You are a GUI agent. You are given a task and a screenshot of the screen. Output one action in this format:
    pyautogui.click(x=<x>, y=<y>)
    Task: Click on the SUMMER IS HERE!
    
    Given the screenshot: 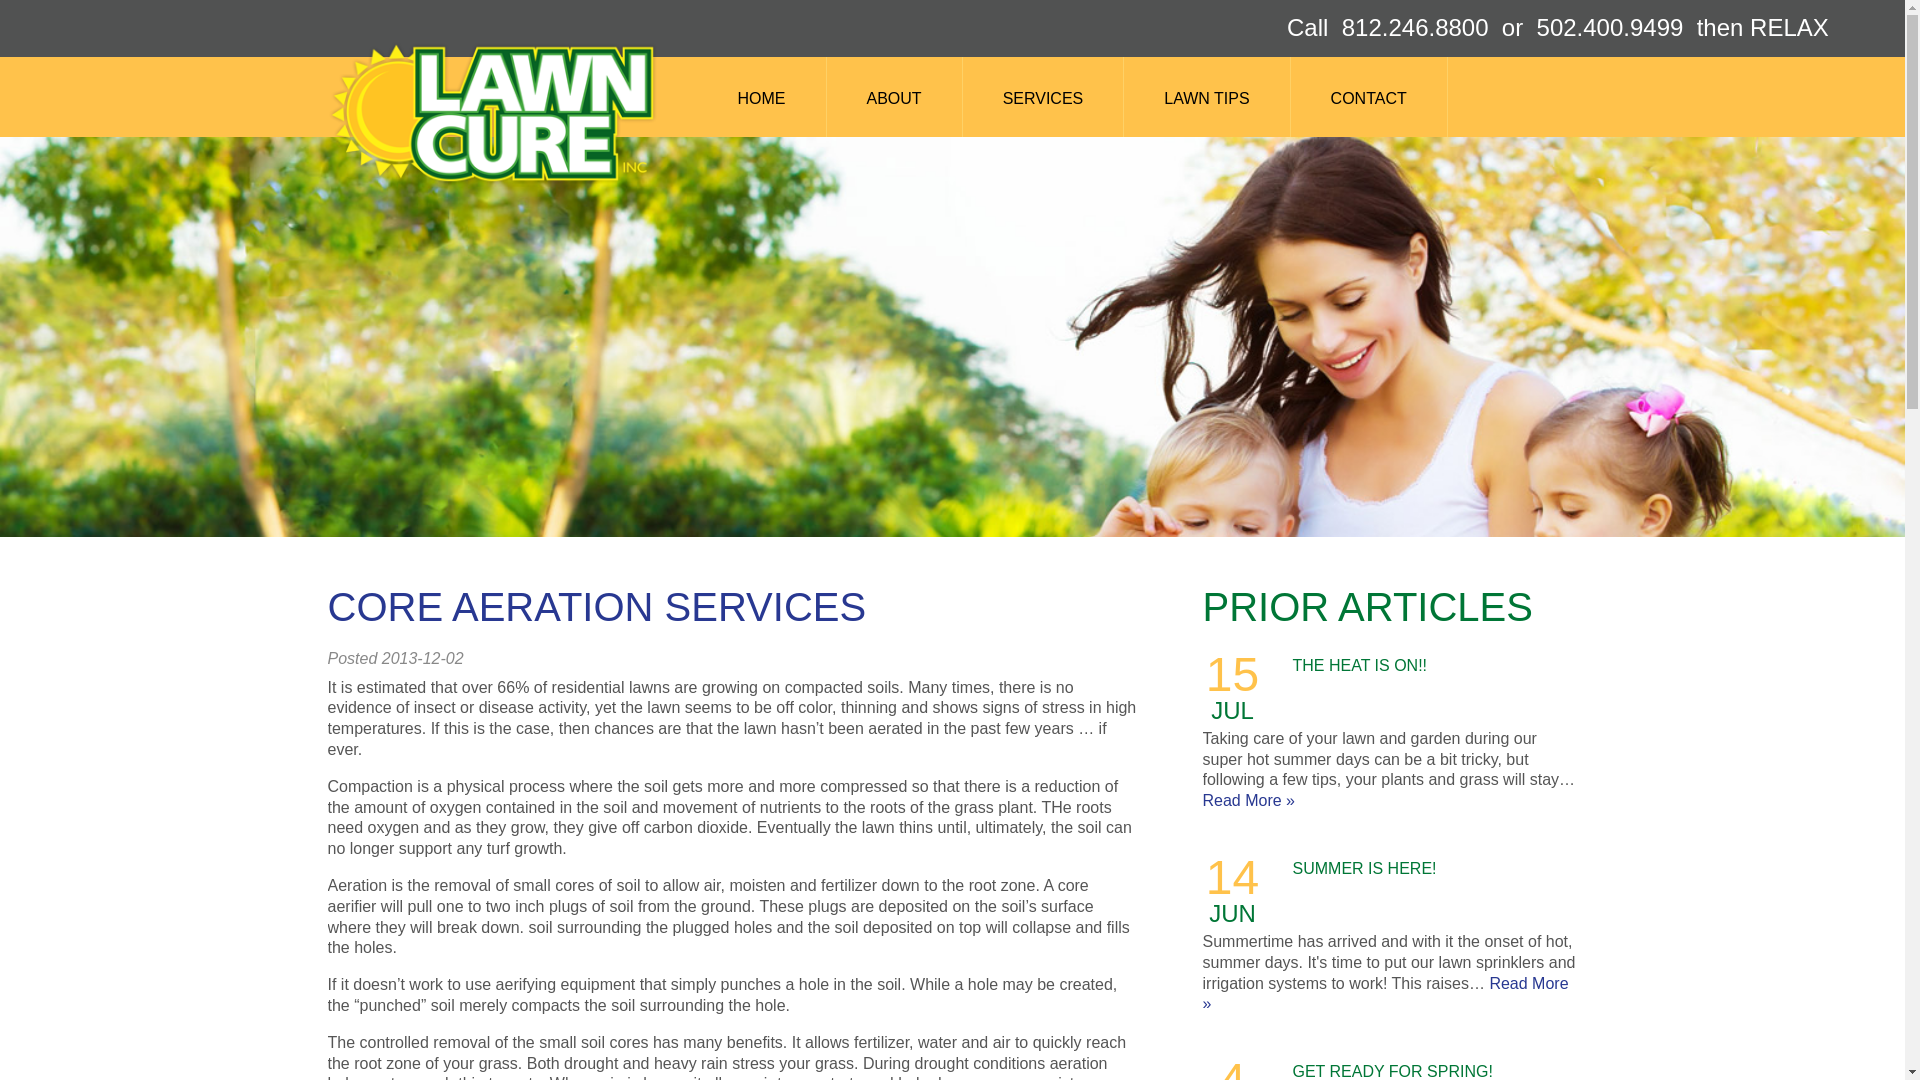 What is the action you would take?
    pyautogui.click(x=1364, y=868)
    